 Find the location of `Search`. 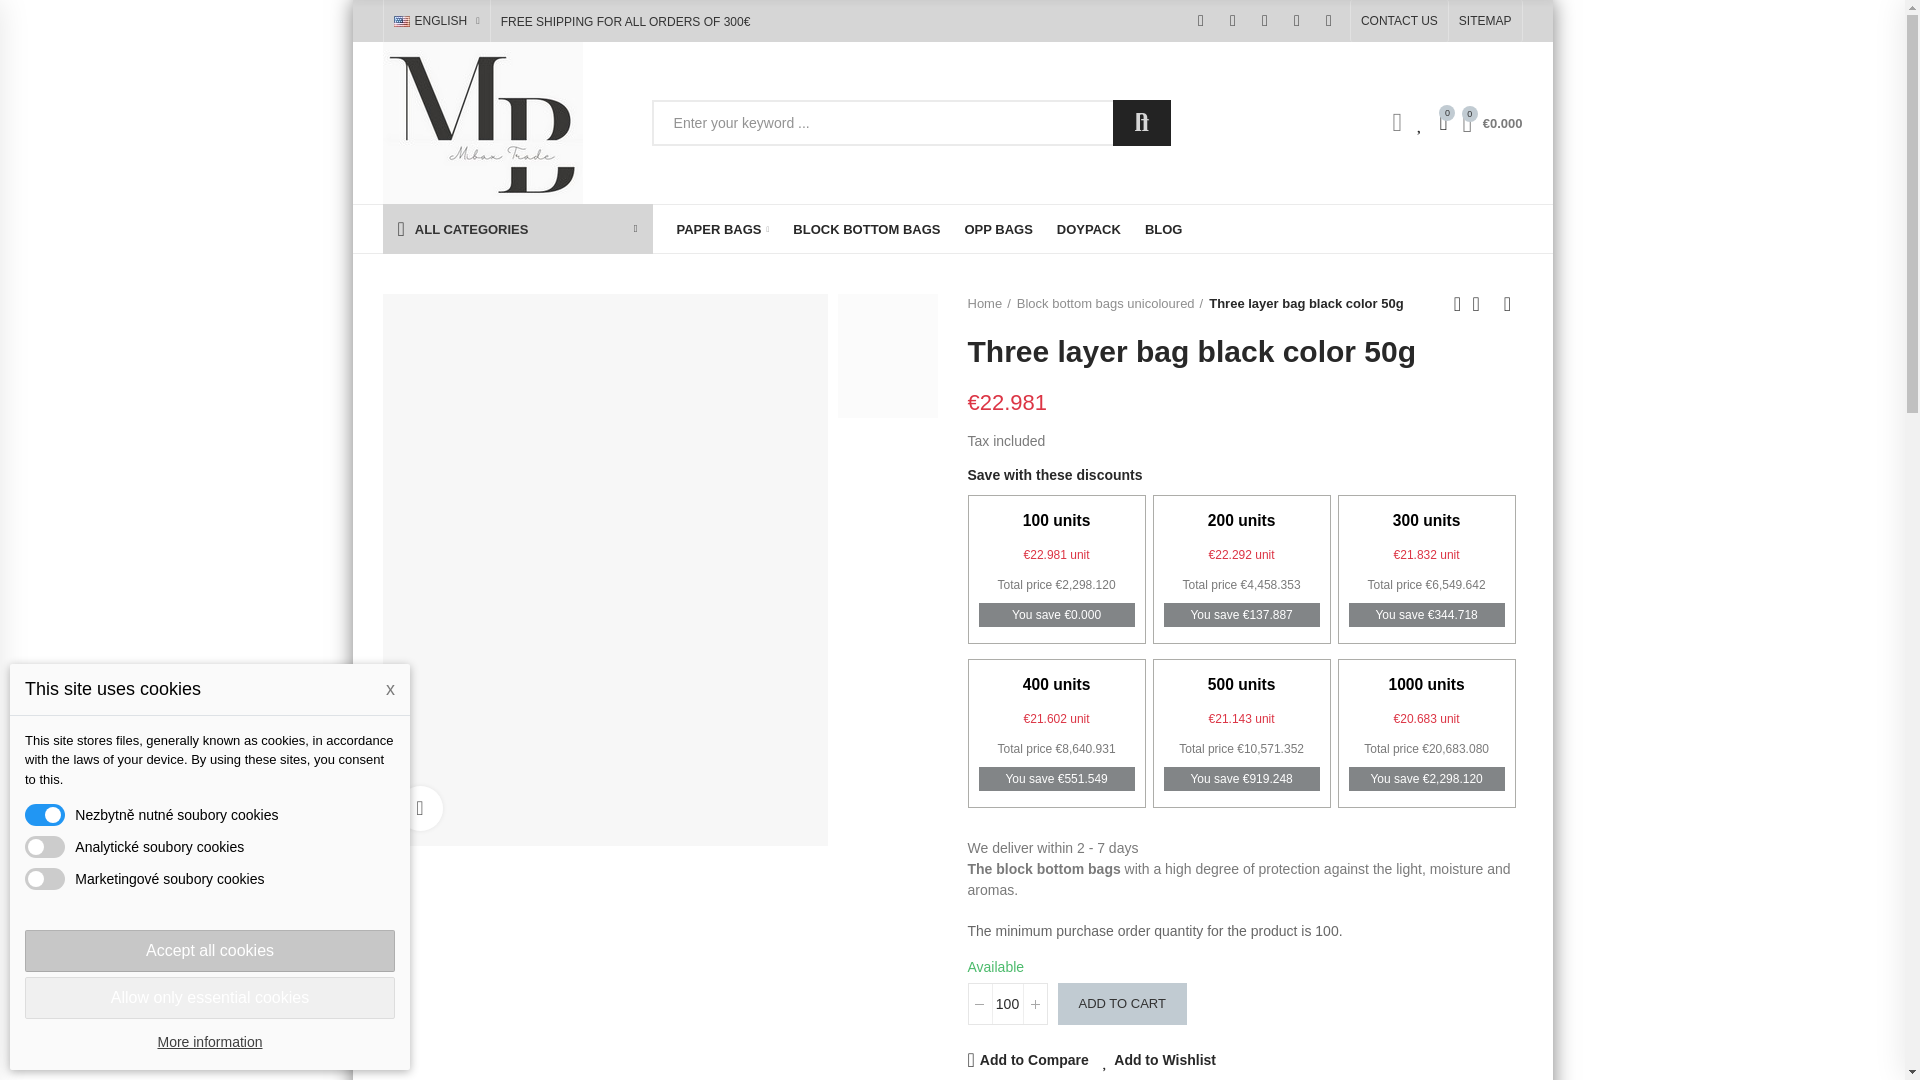

Search is located at coordinates (1142, 122).